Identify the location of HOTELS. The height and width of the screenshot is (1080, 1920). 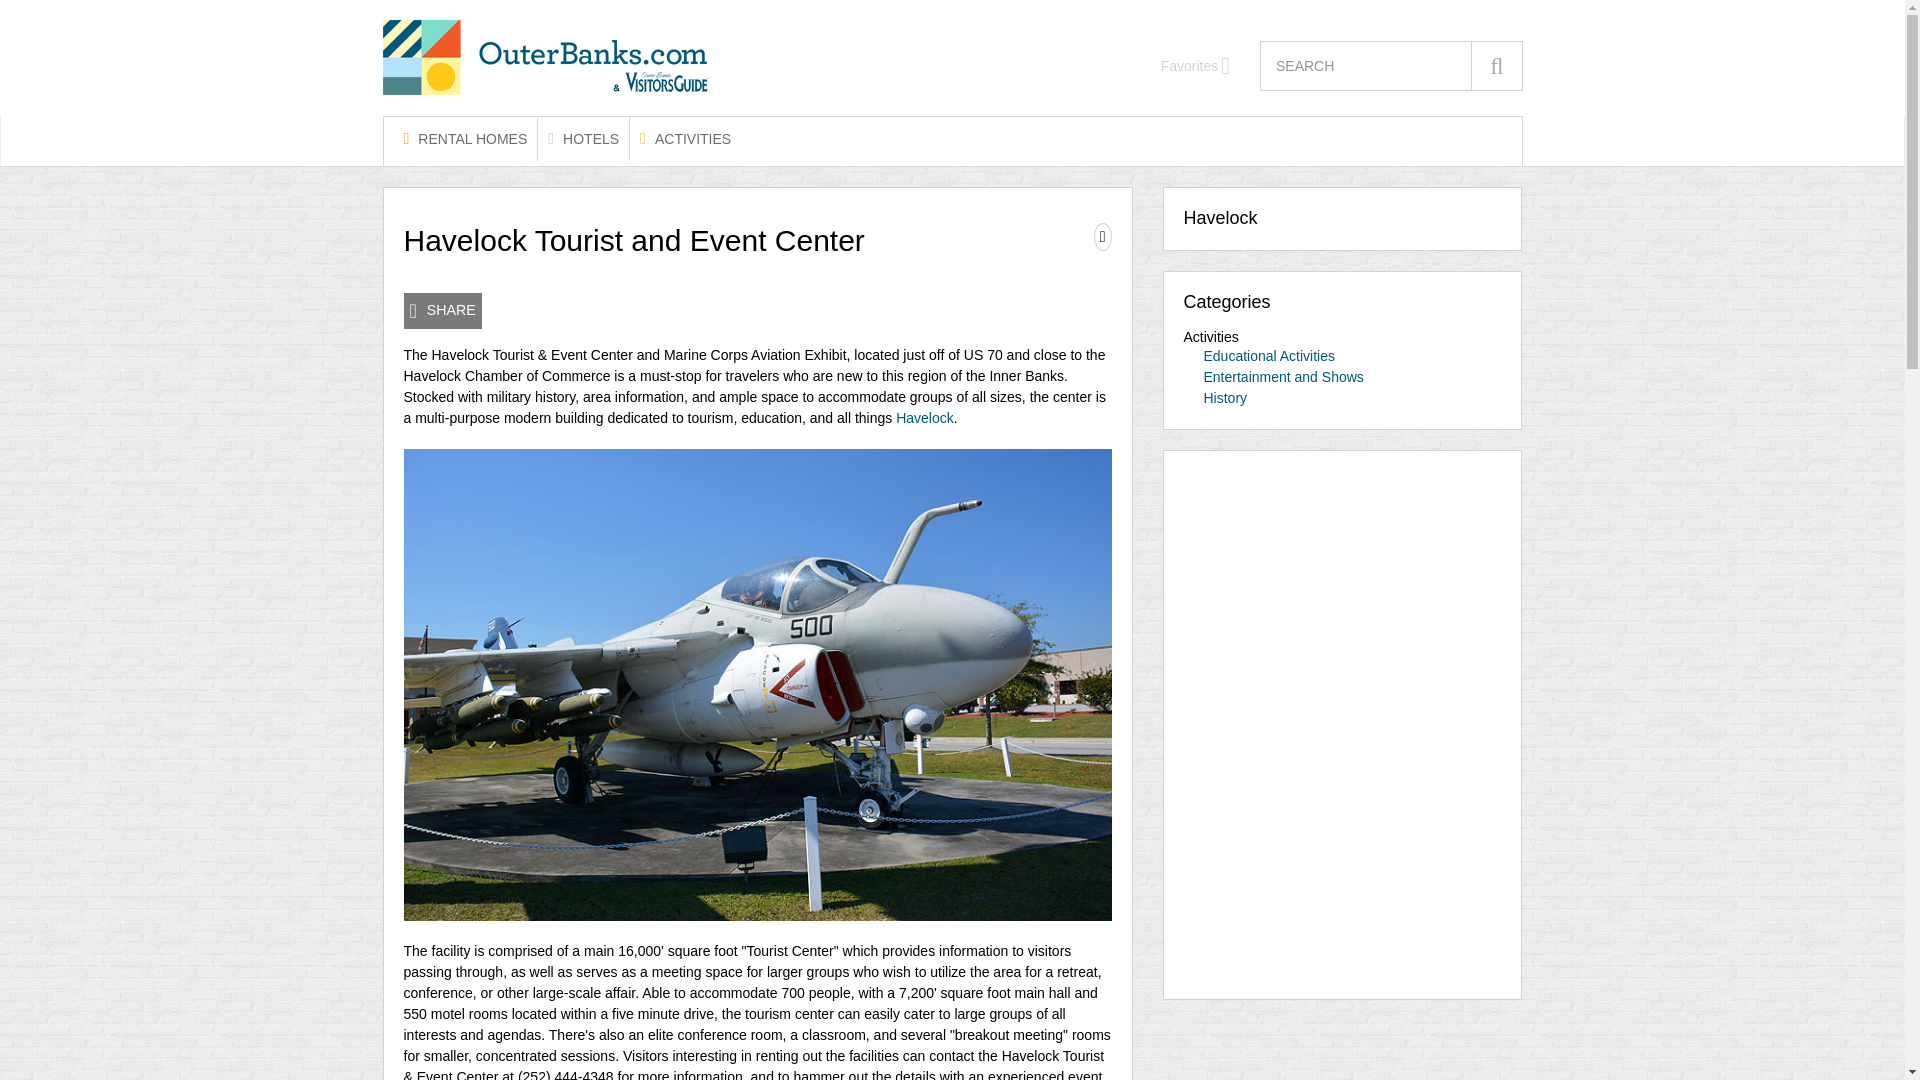
(583, 138).